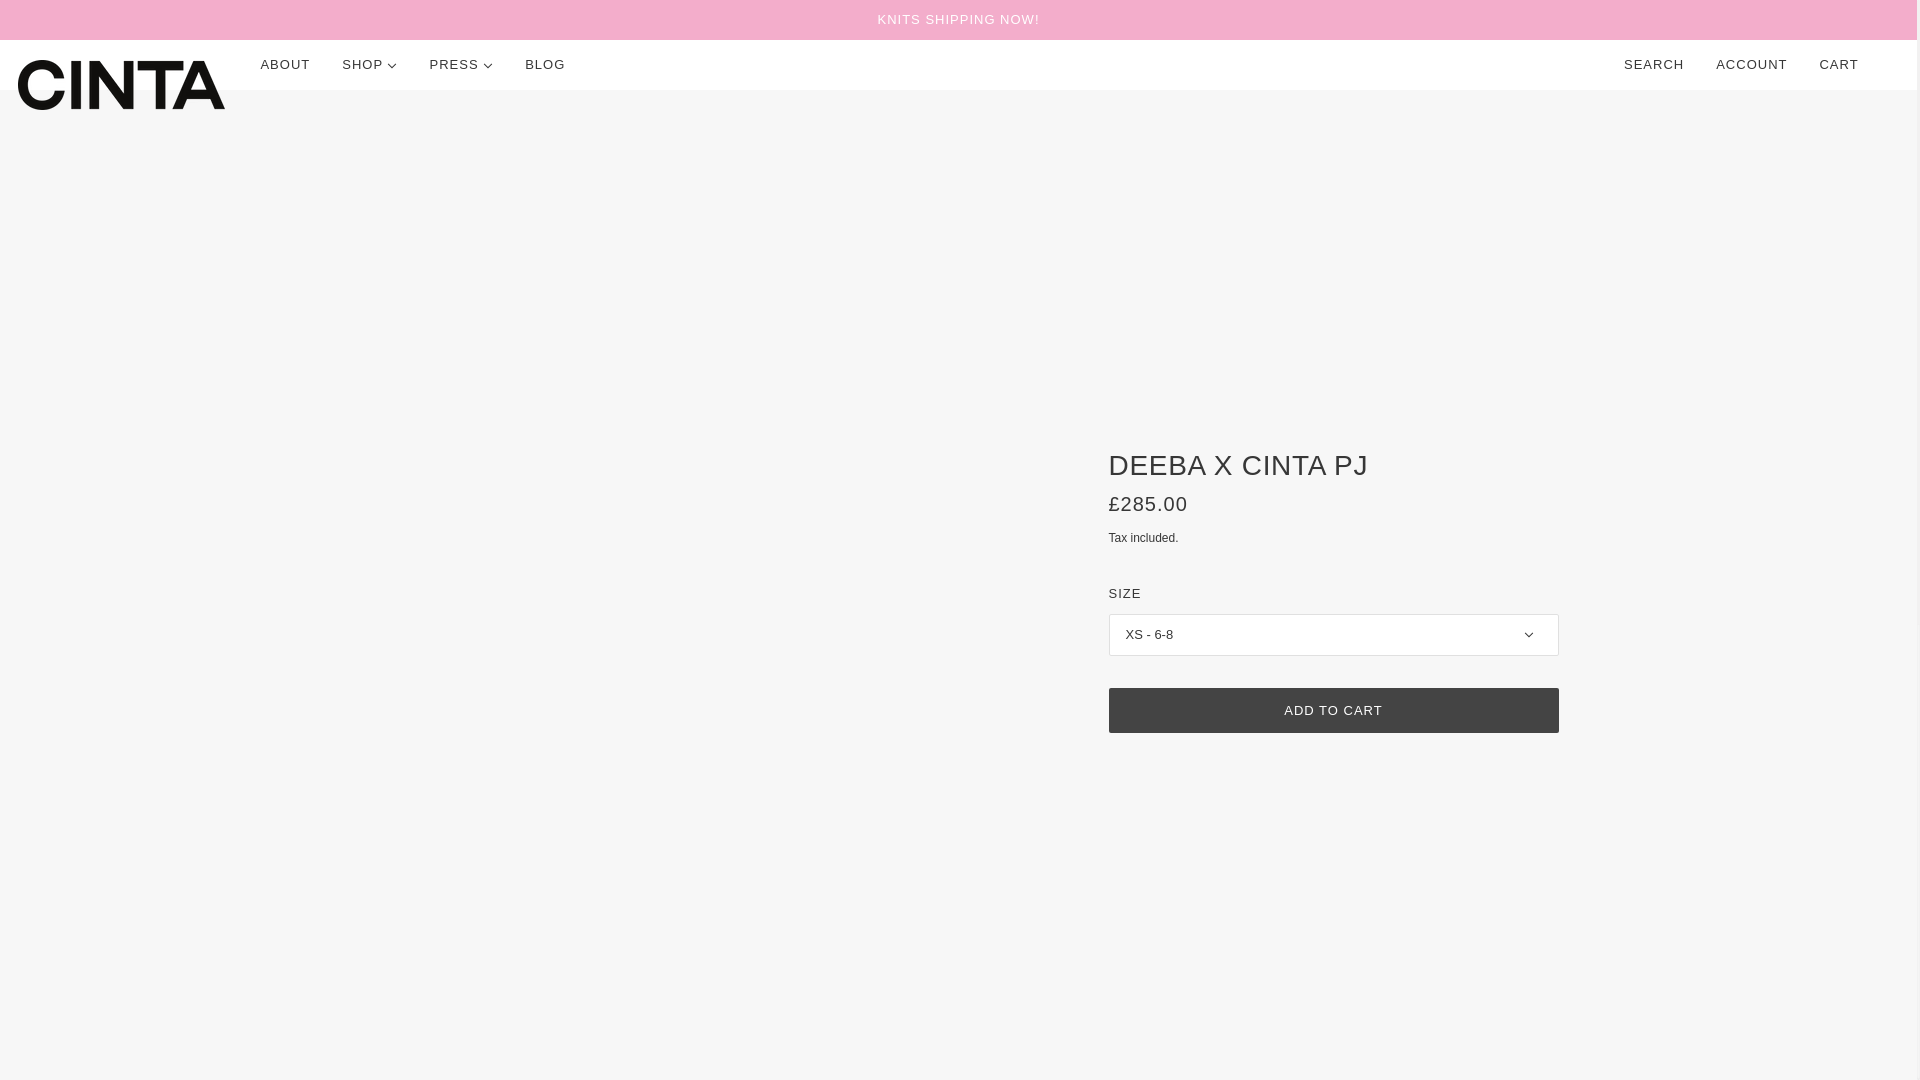 This screenshot has width=1920, height=1080. I want to click on CintaTheLabelLondon, so click(120, 85).